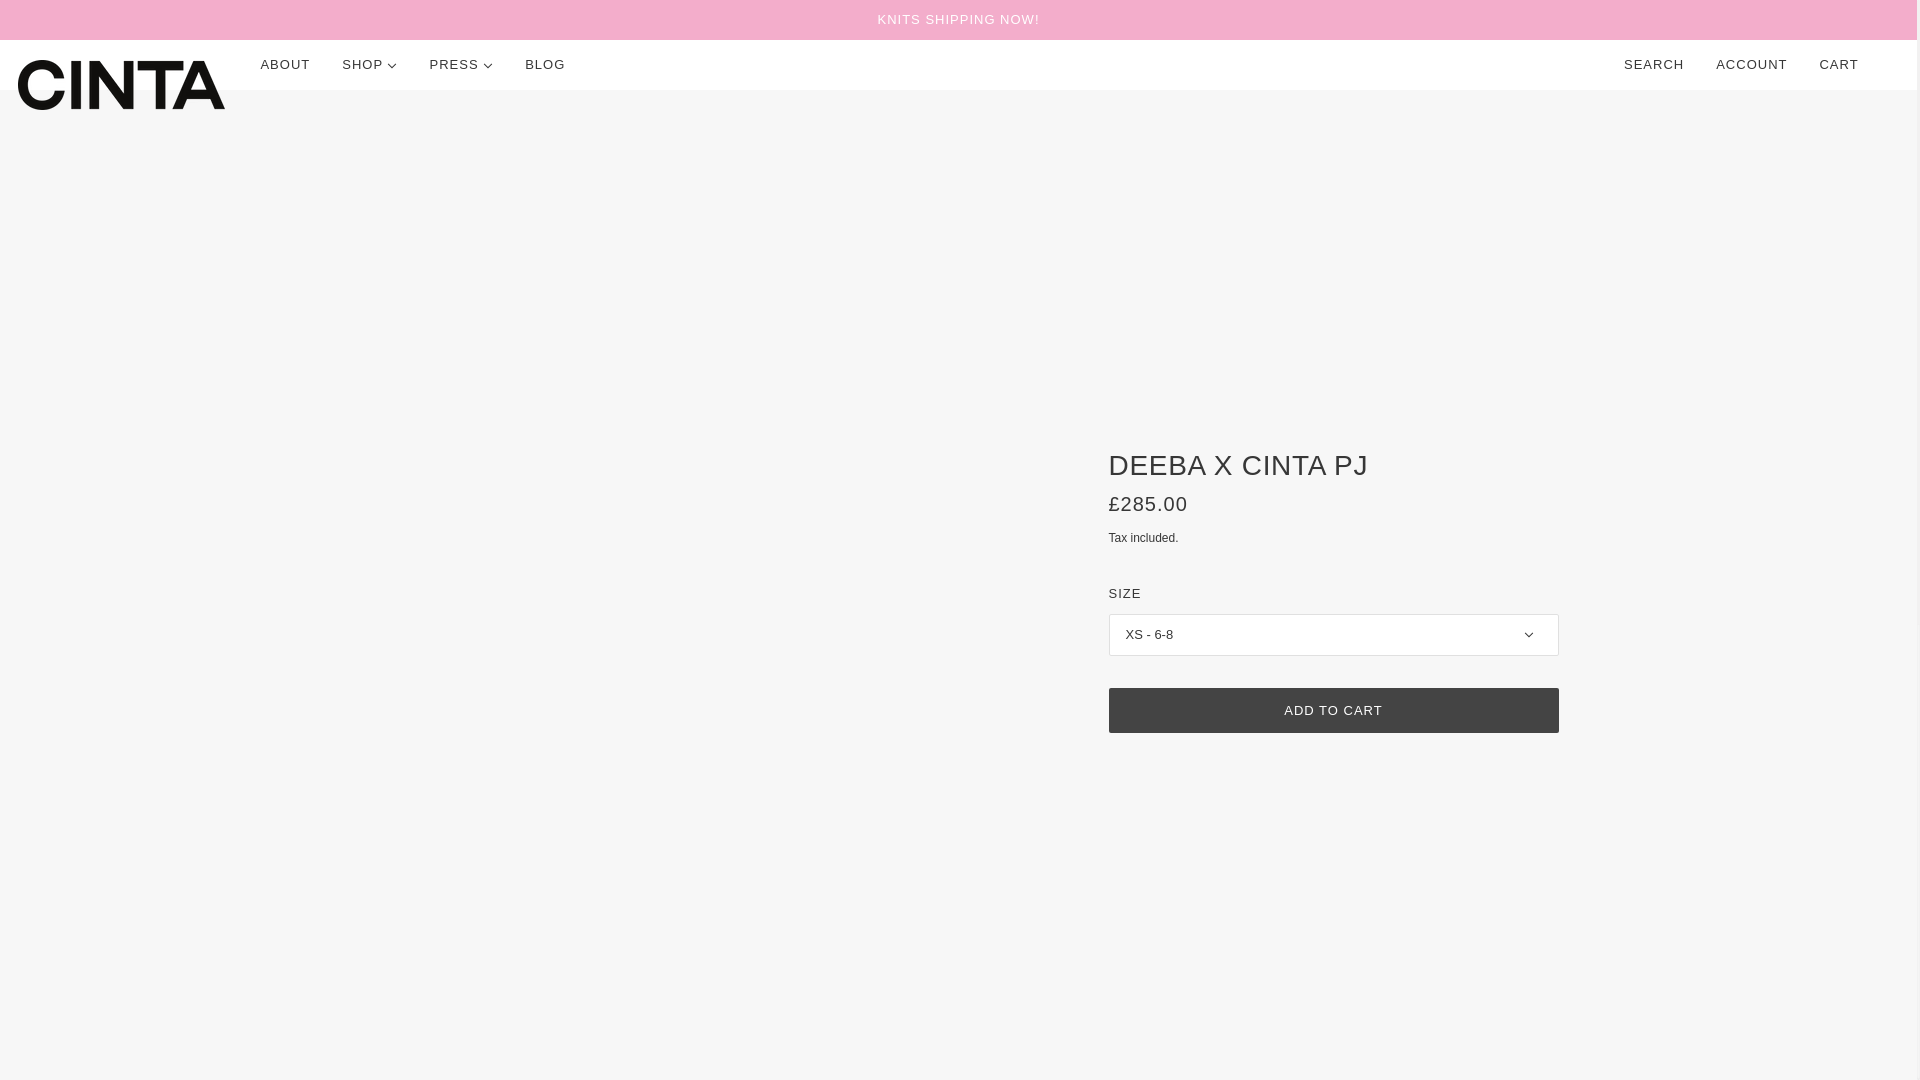 This screenshot has width=1920, height=1080. I want to click on CintaTheLabelLondon, so click(120, 85).